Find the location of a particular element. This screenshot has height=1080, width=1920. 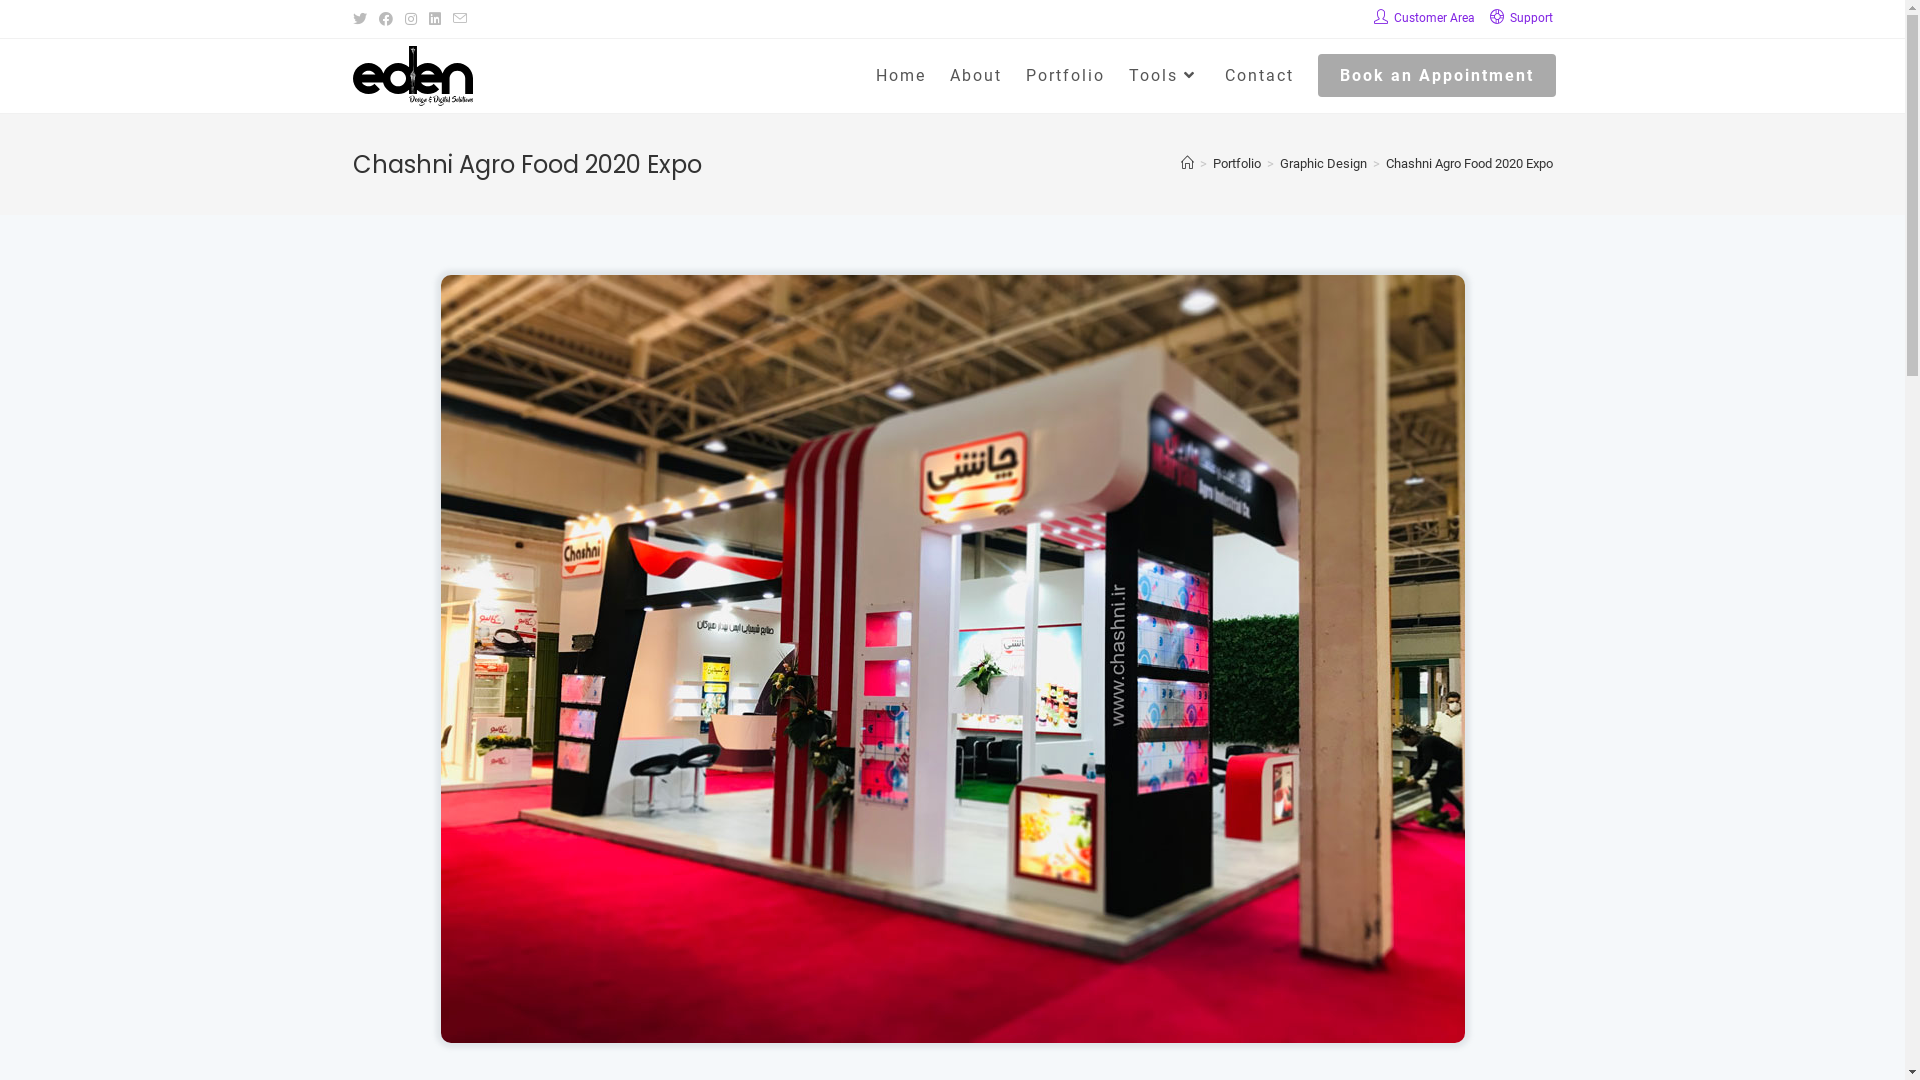

Label Design is located at coordinates (803, 776).